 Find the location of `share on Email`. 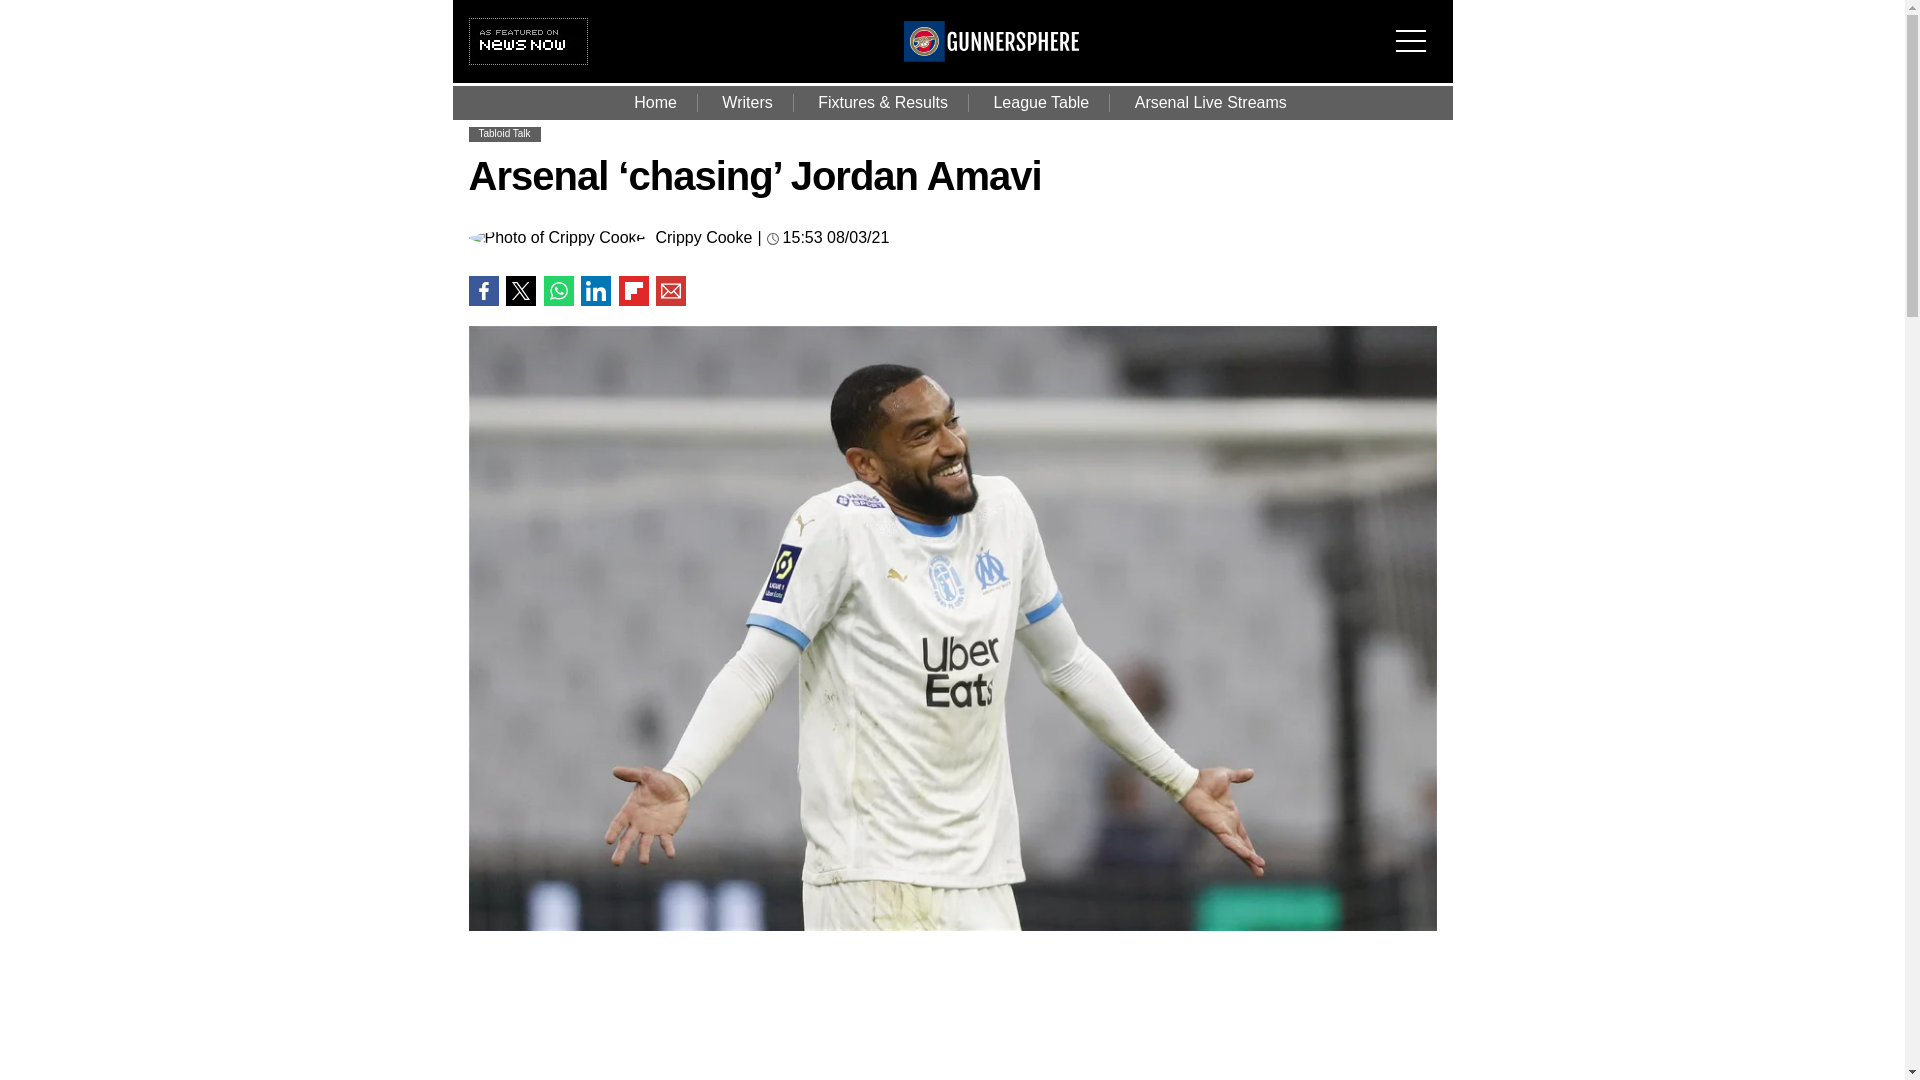

share on Email is located at coordinates (670, 290).